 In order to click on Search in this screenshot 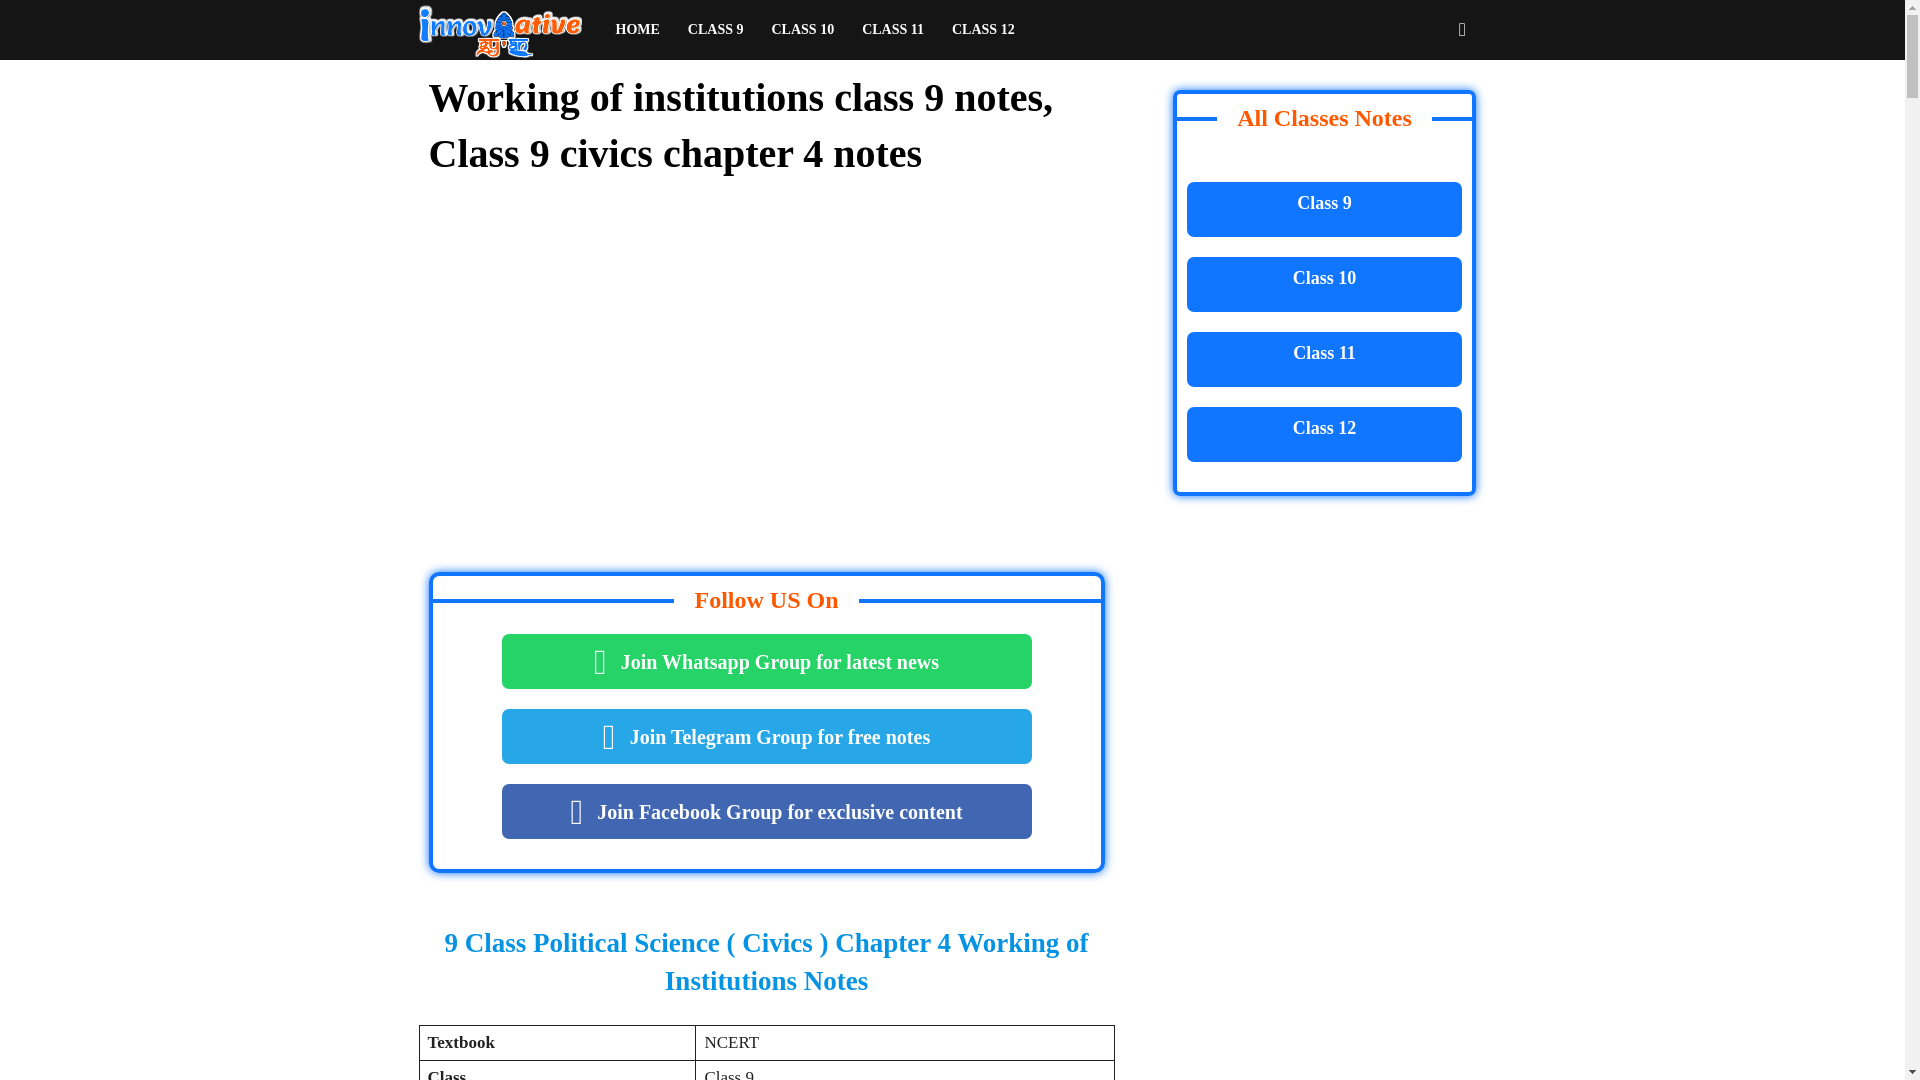, I will do `click(1430, 116)`.